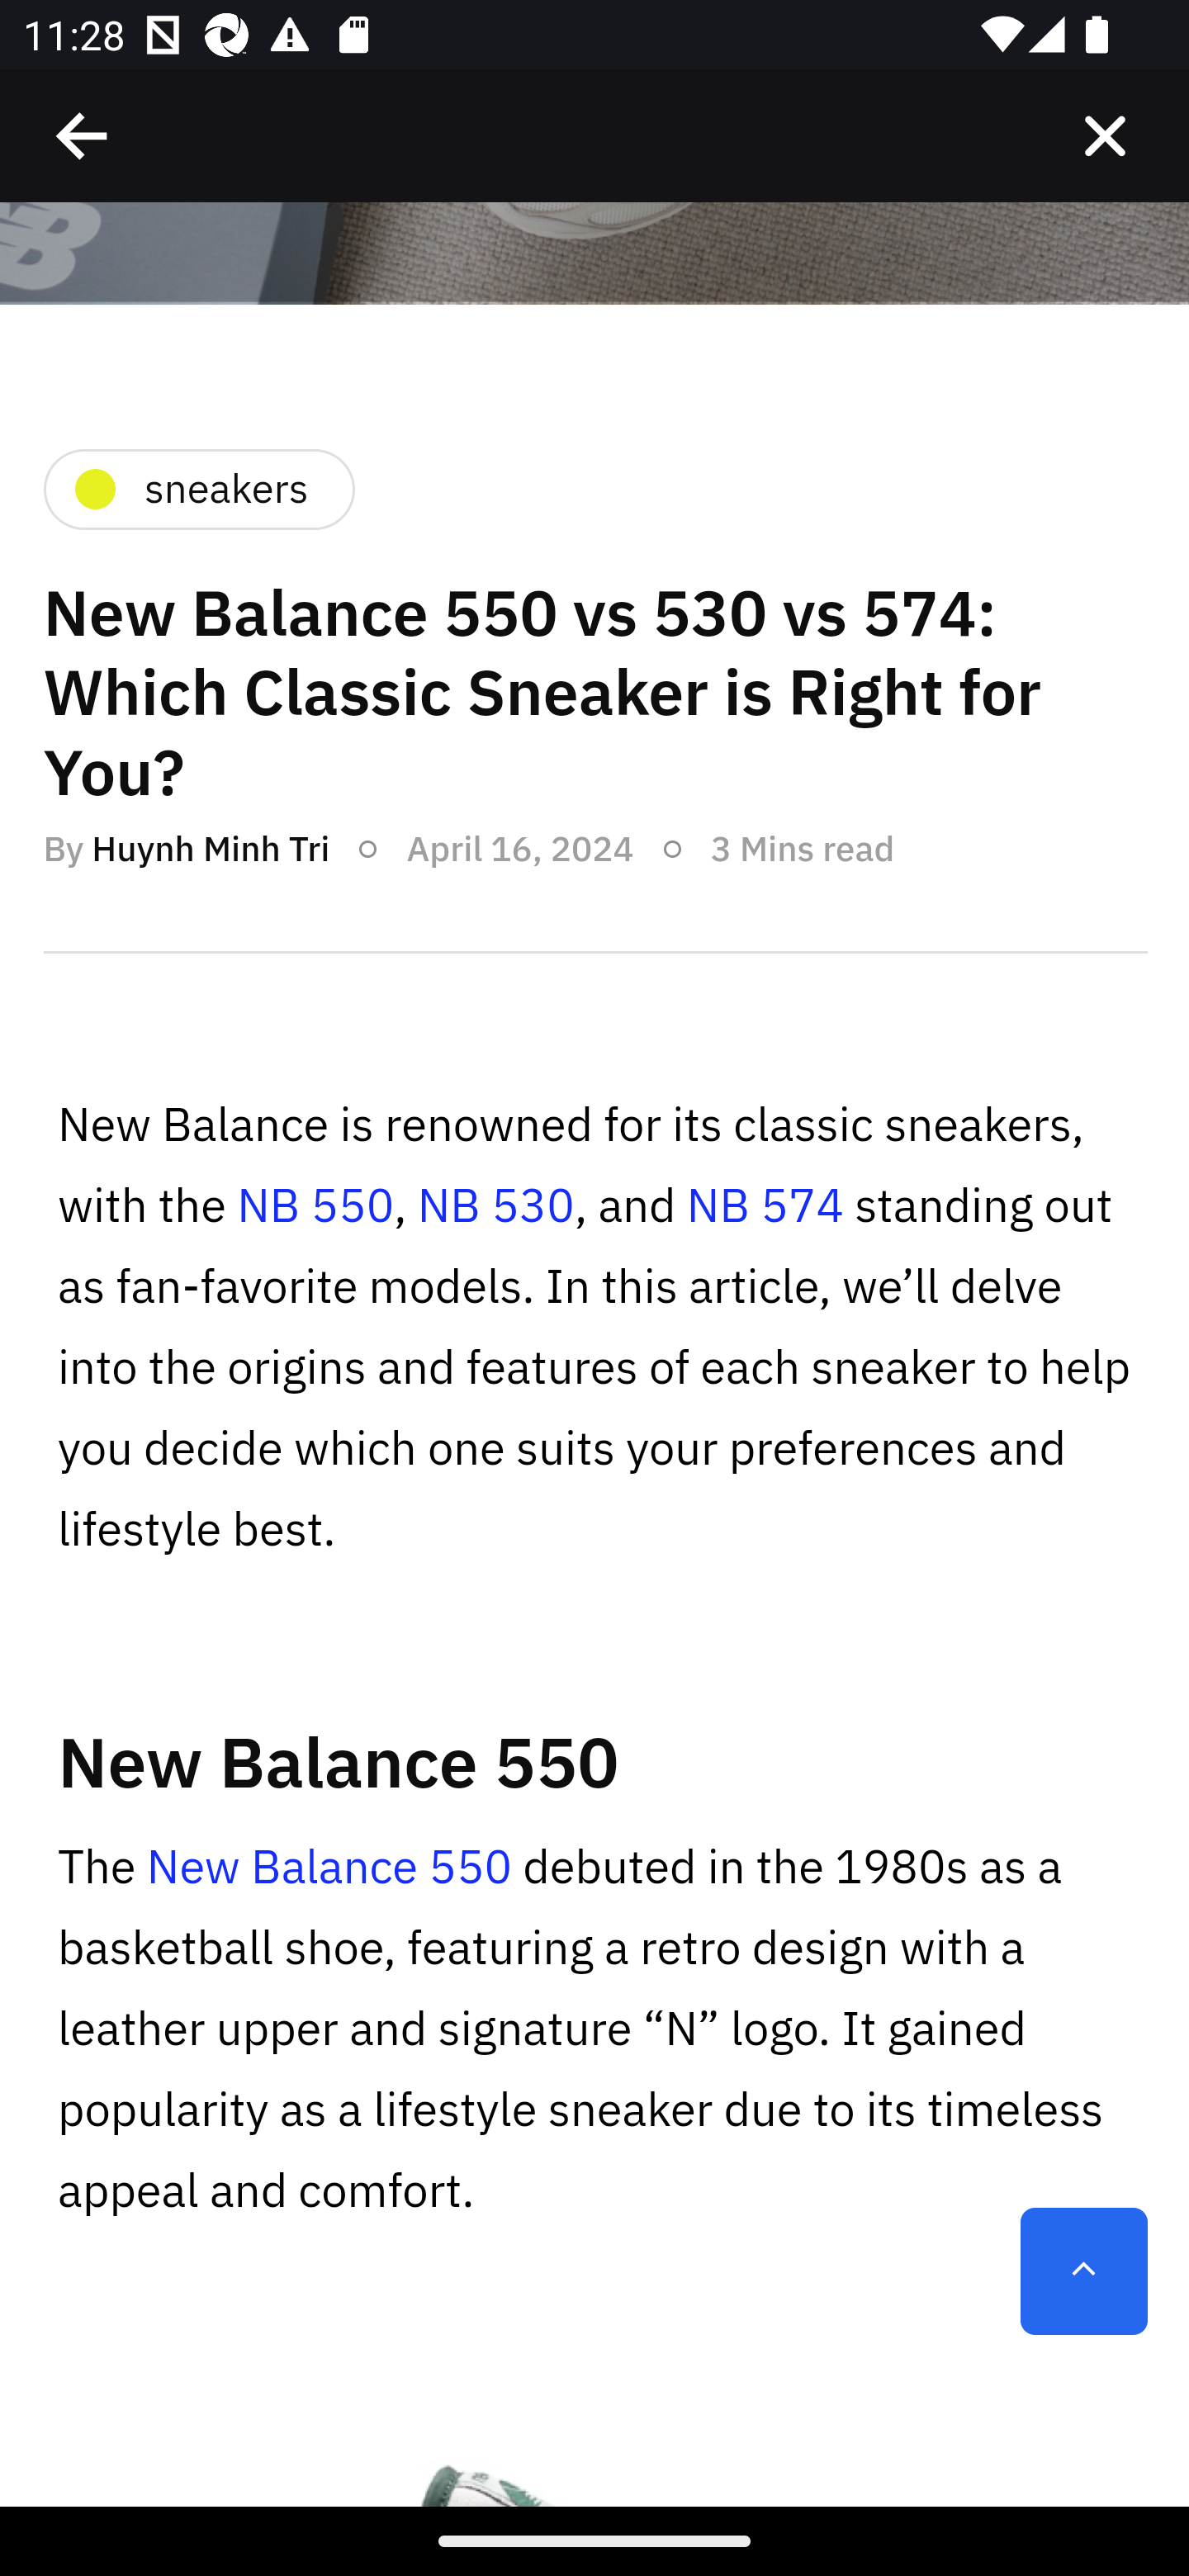 This screenshot has height=2576, width=1189. What do you see at coordinates (83, 136) in the screenshot?
I see `` at bounding box center [83, 136].